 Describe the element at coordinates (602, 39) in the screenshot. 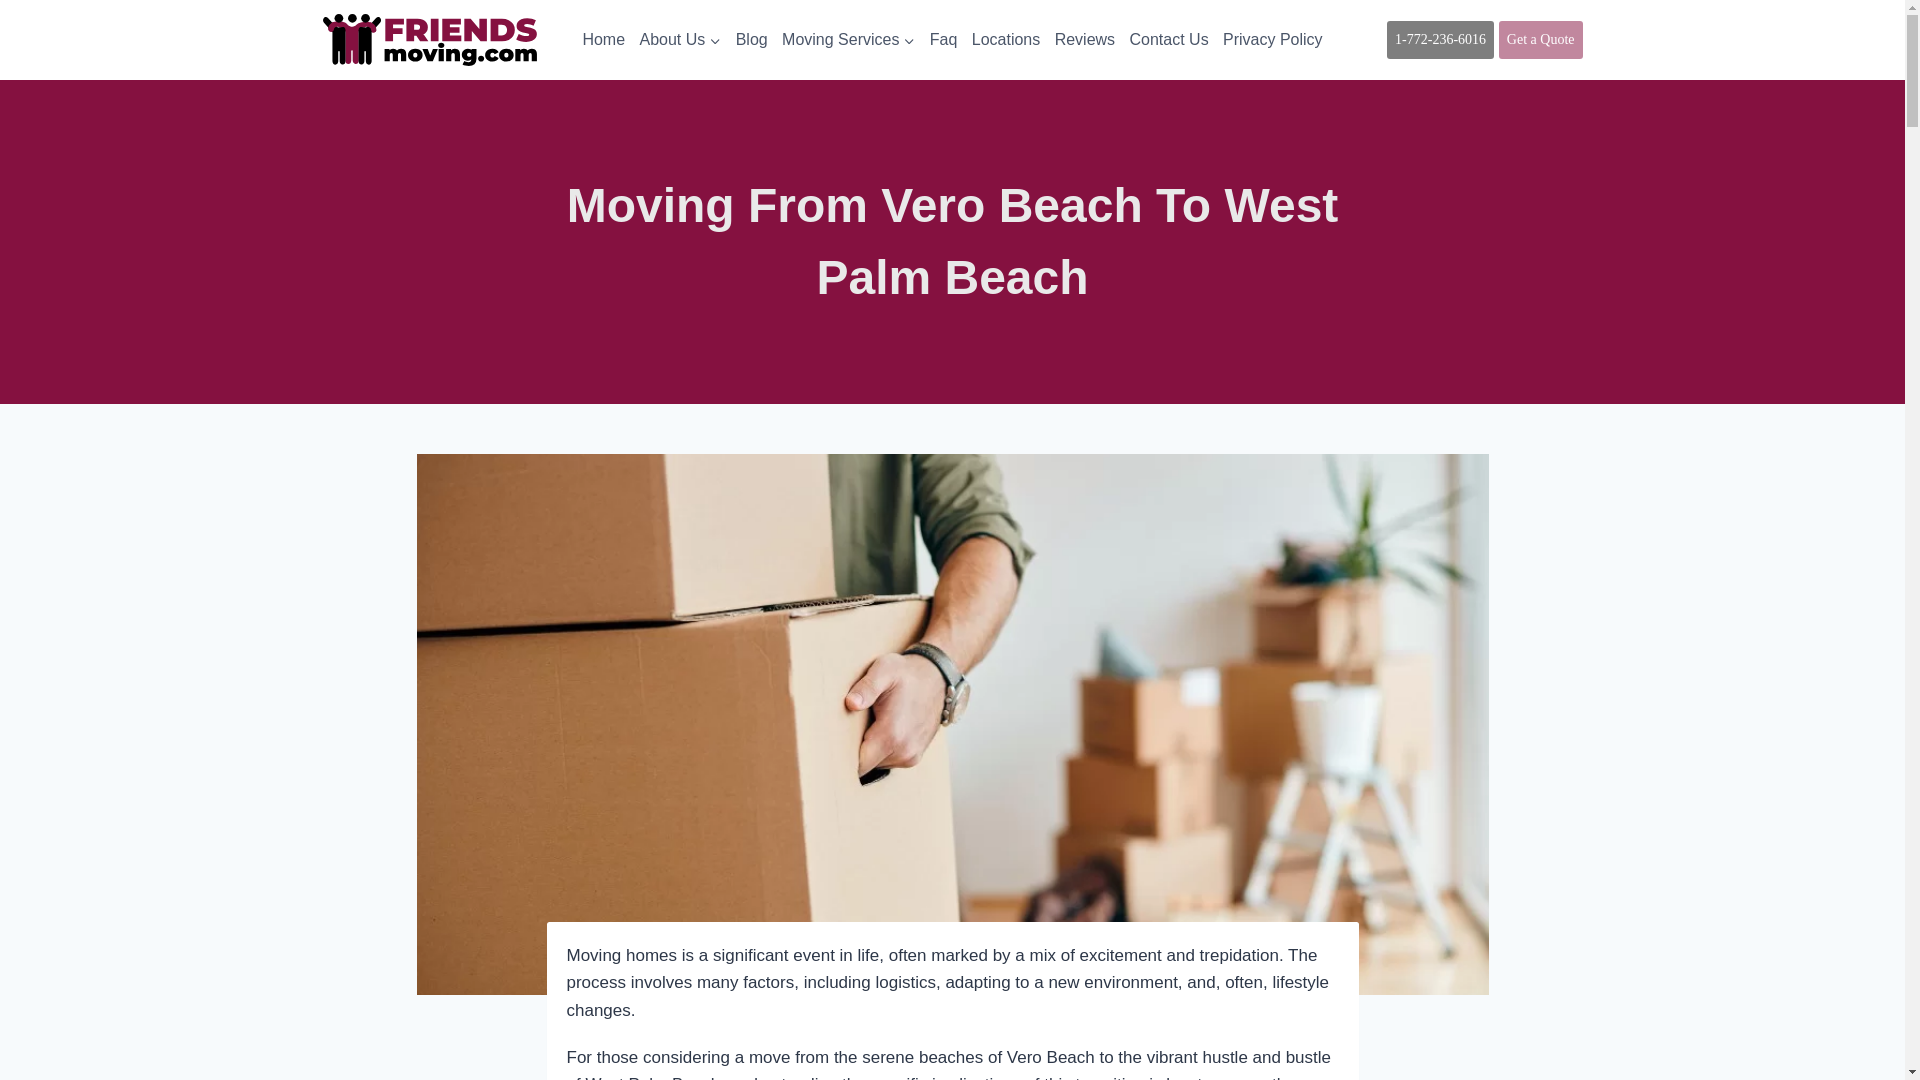

I see `Home` at that location.